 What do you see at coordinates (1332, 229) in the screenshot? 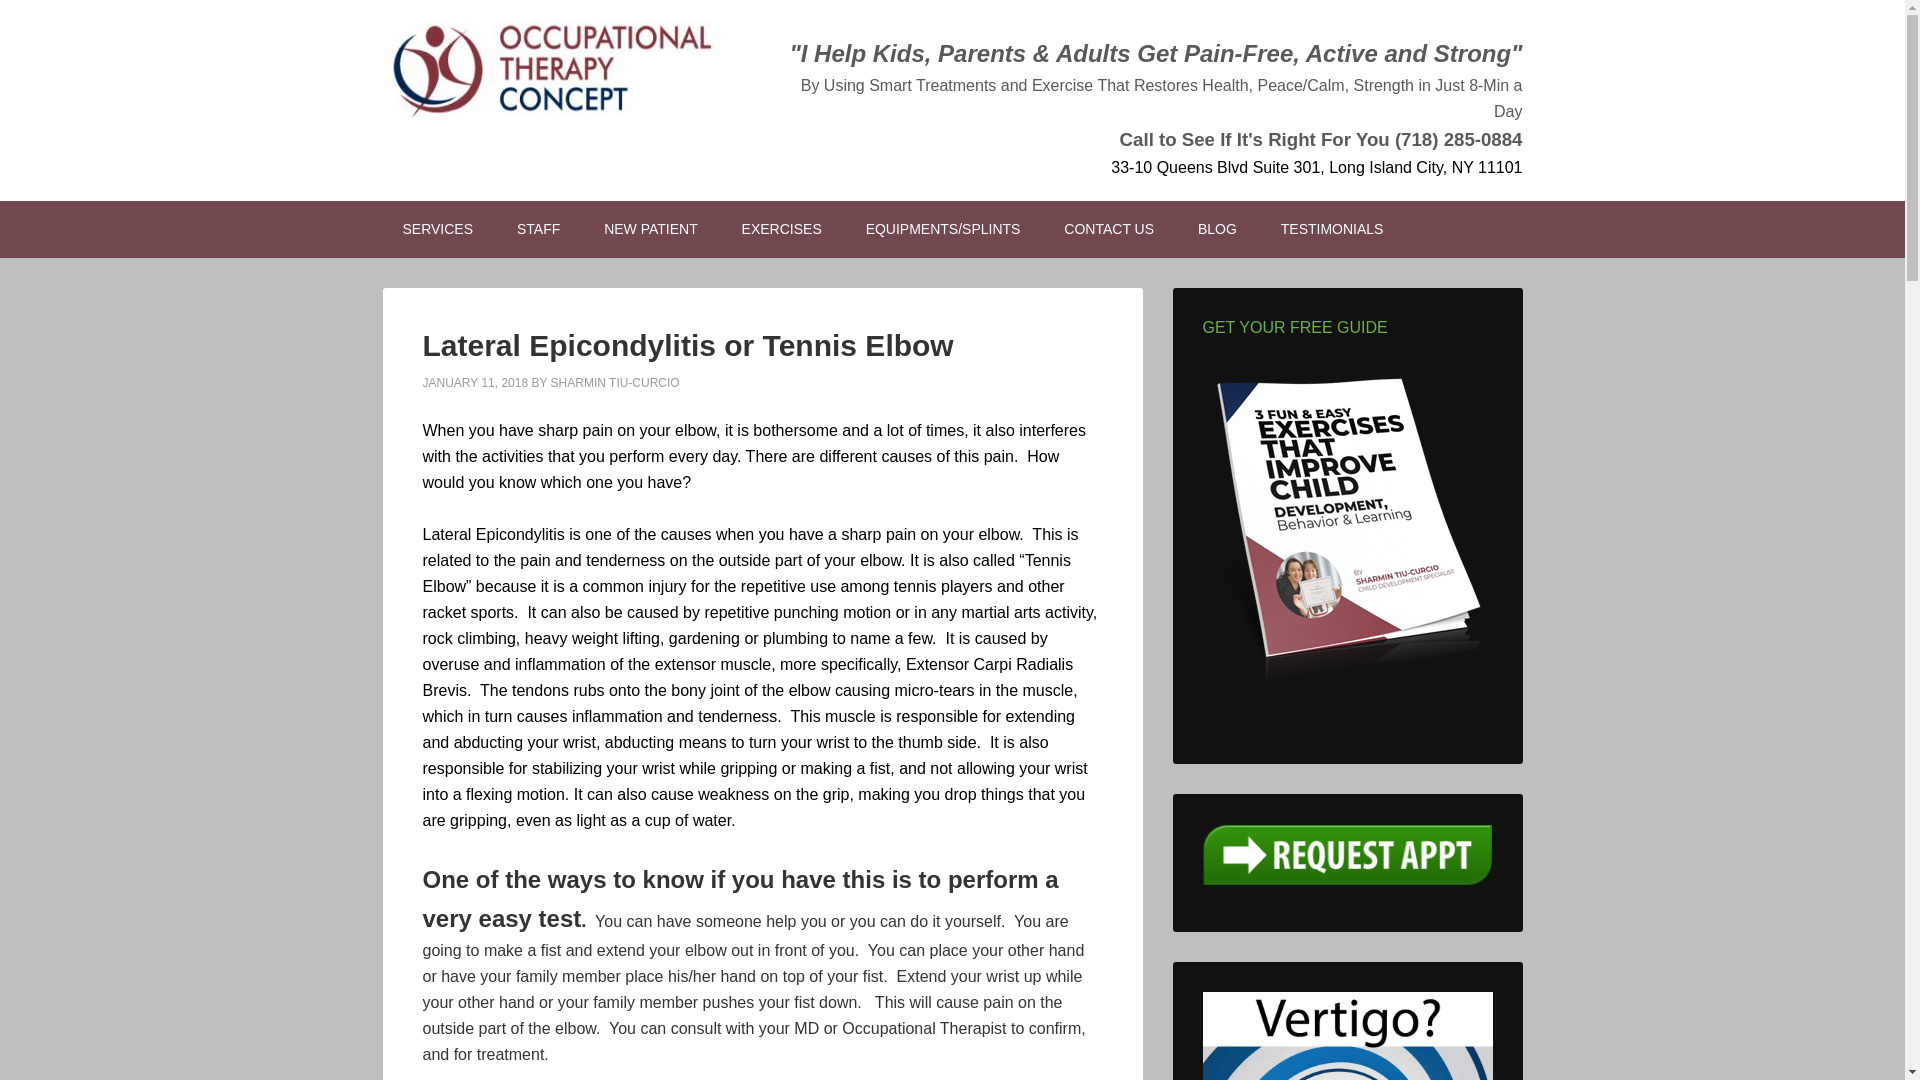
I see `TESTIMONIALS` at bounding box center [1332, 229].